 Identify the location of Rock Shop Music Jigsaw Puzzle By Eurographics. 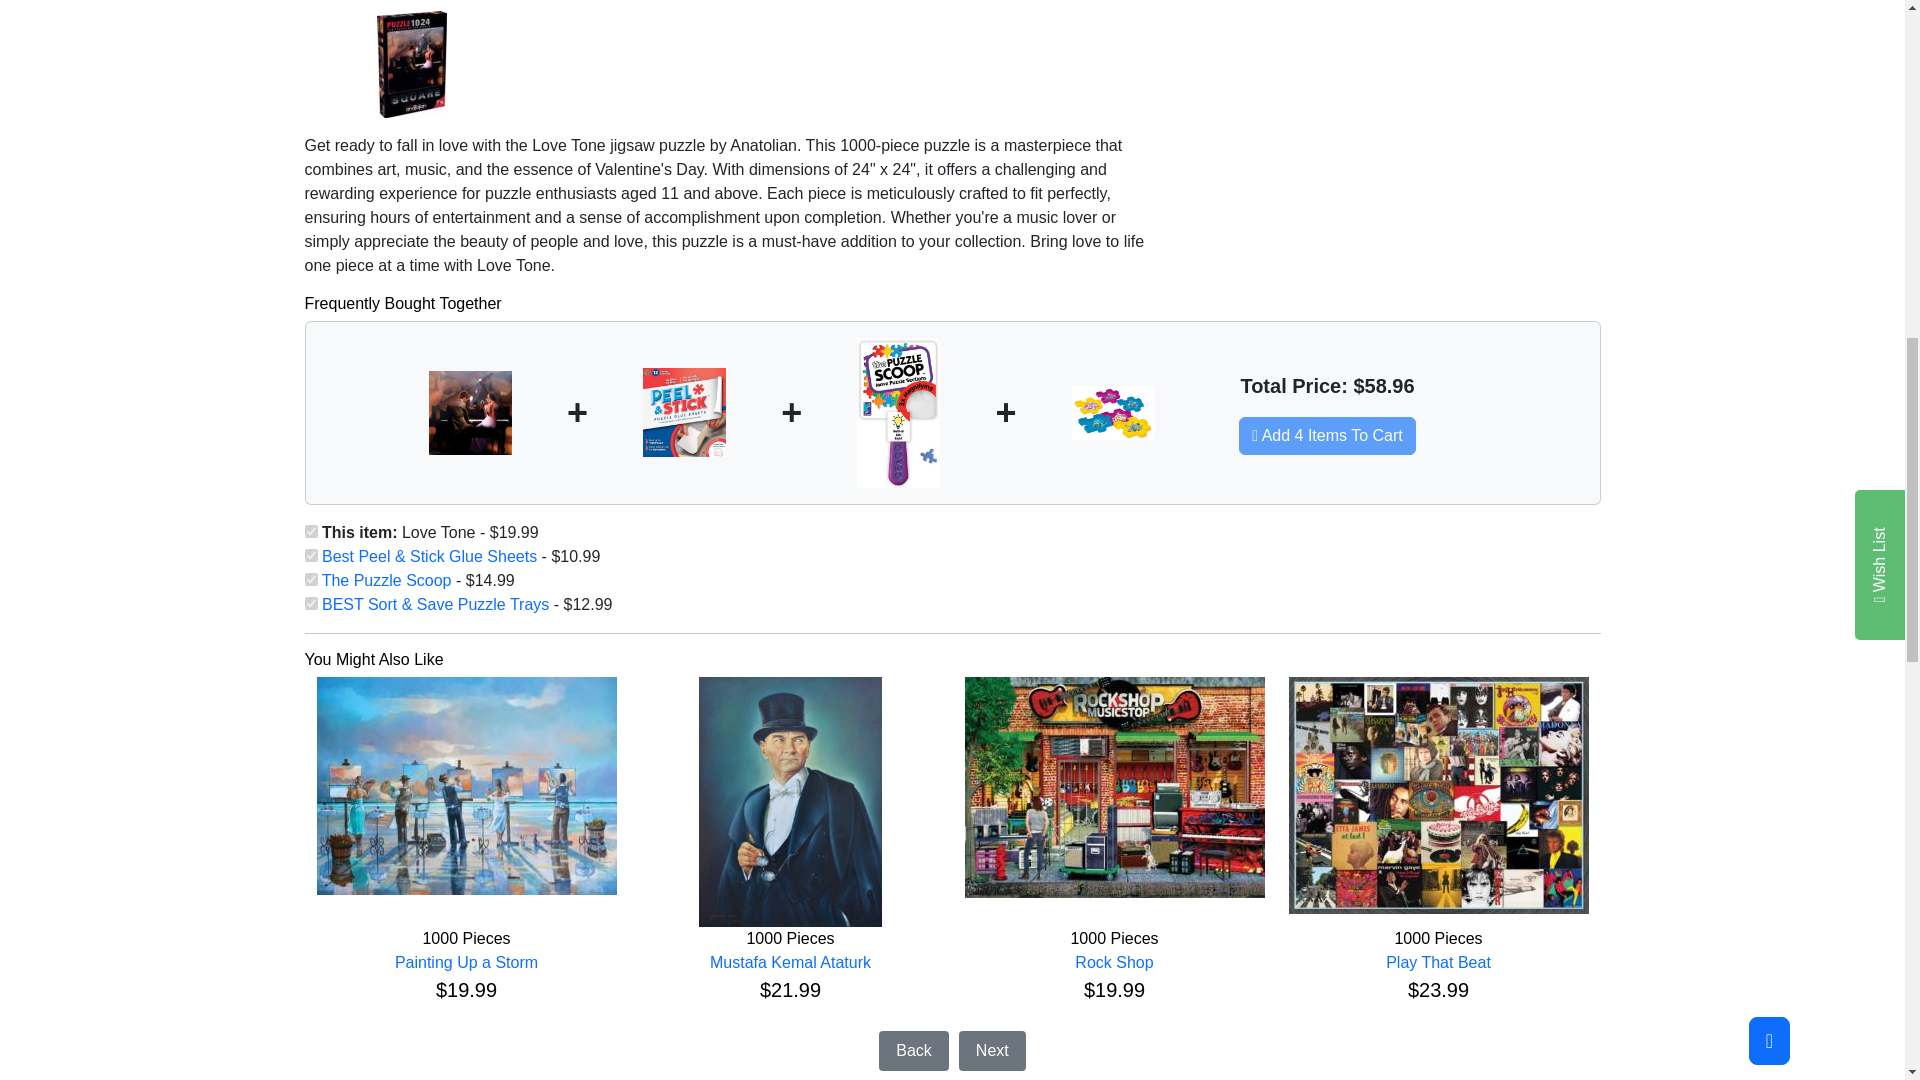
(1113, 787).